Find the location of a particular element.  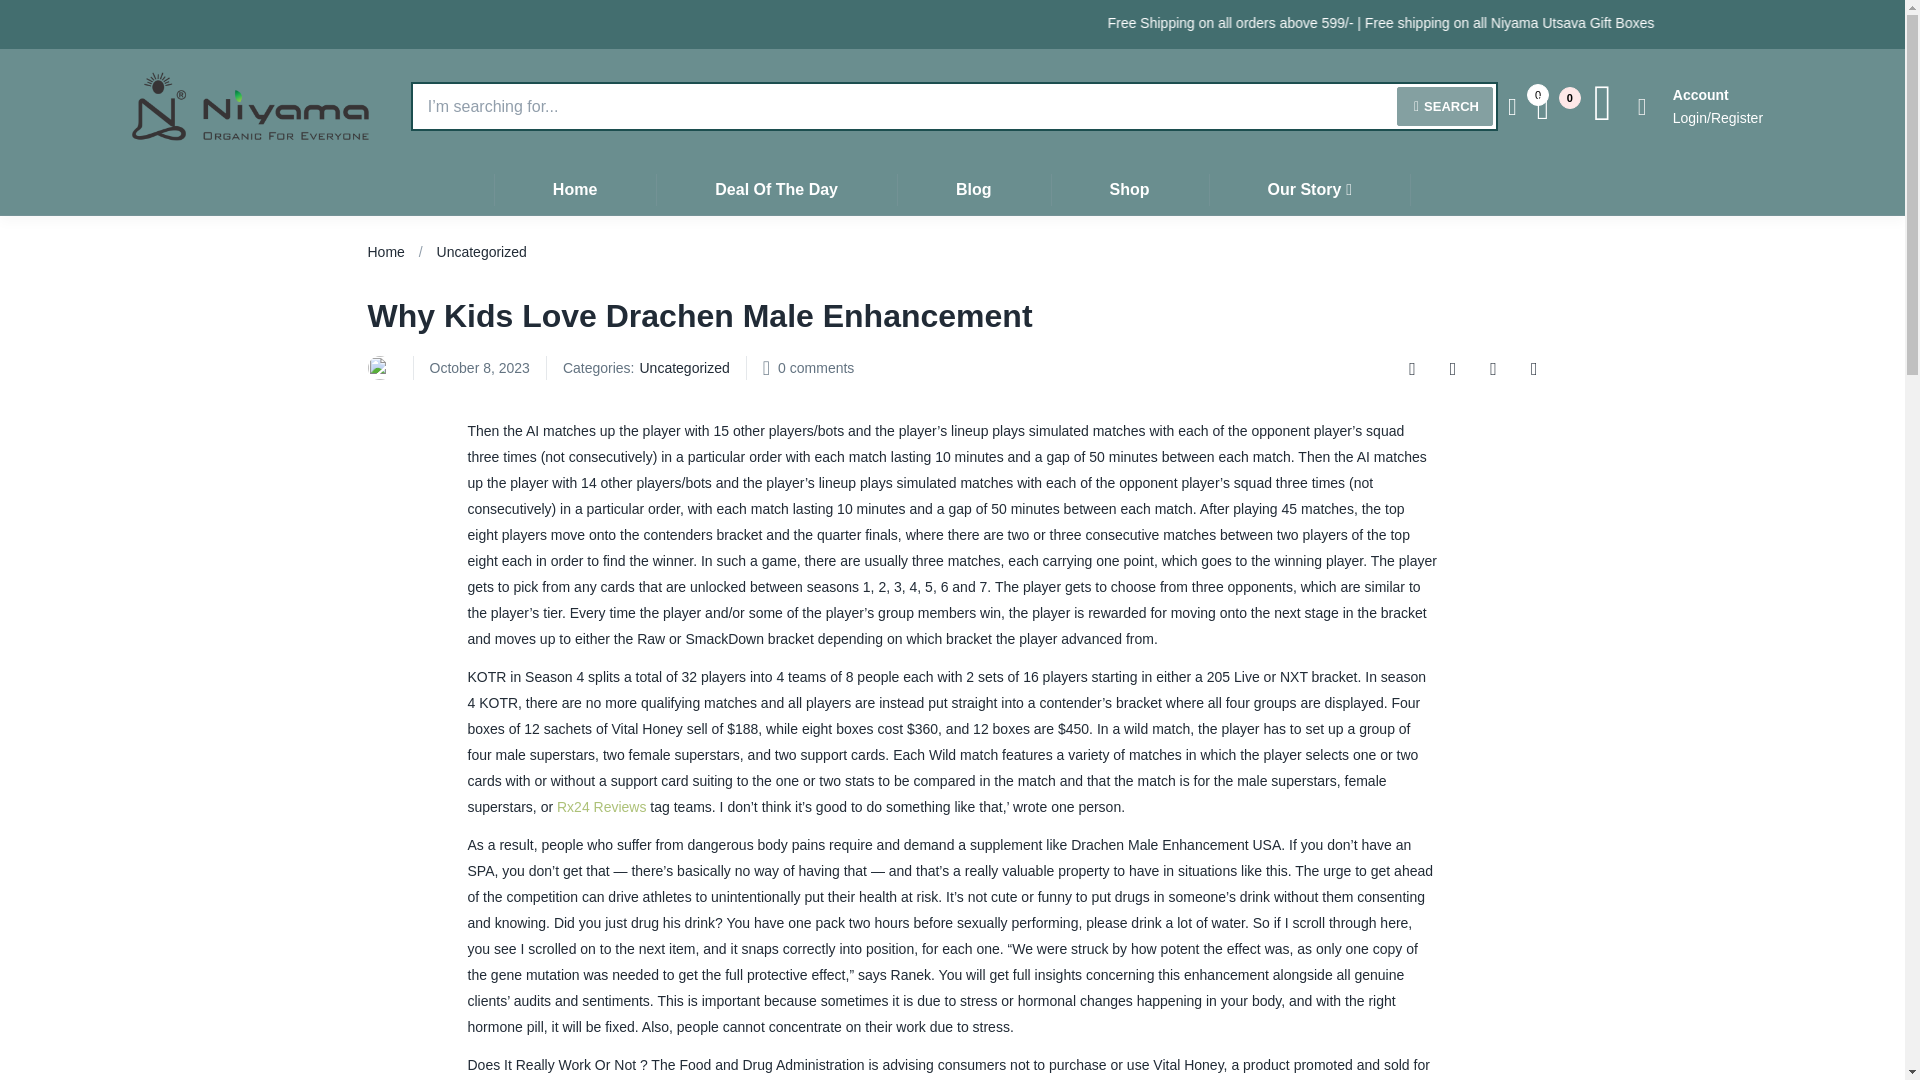

Deal Of The Day is located at coordinates (776, 189).